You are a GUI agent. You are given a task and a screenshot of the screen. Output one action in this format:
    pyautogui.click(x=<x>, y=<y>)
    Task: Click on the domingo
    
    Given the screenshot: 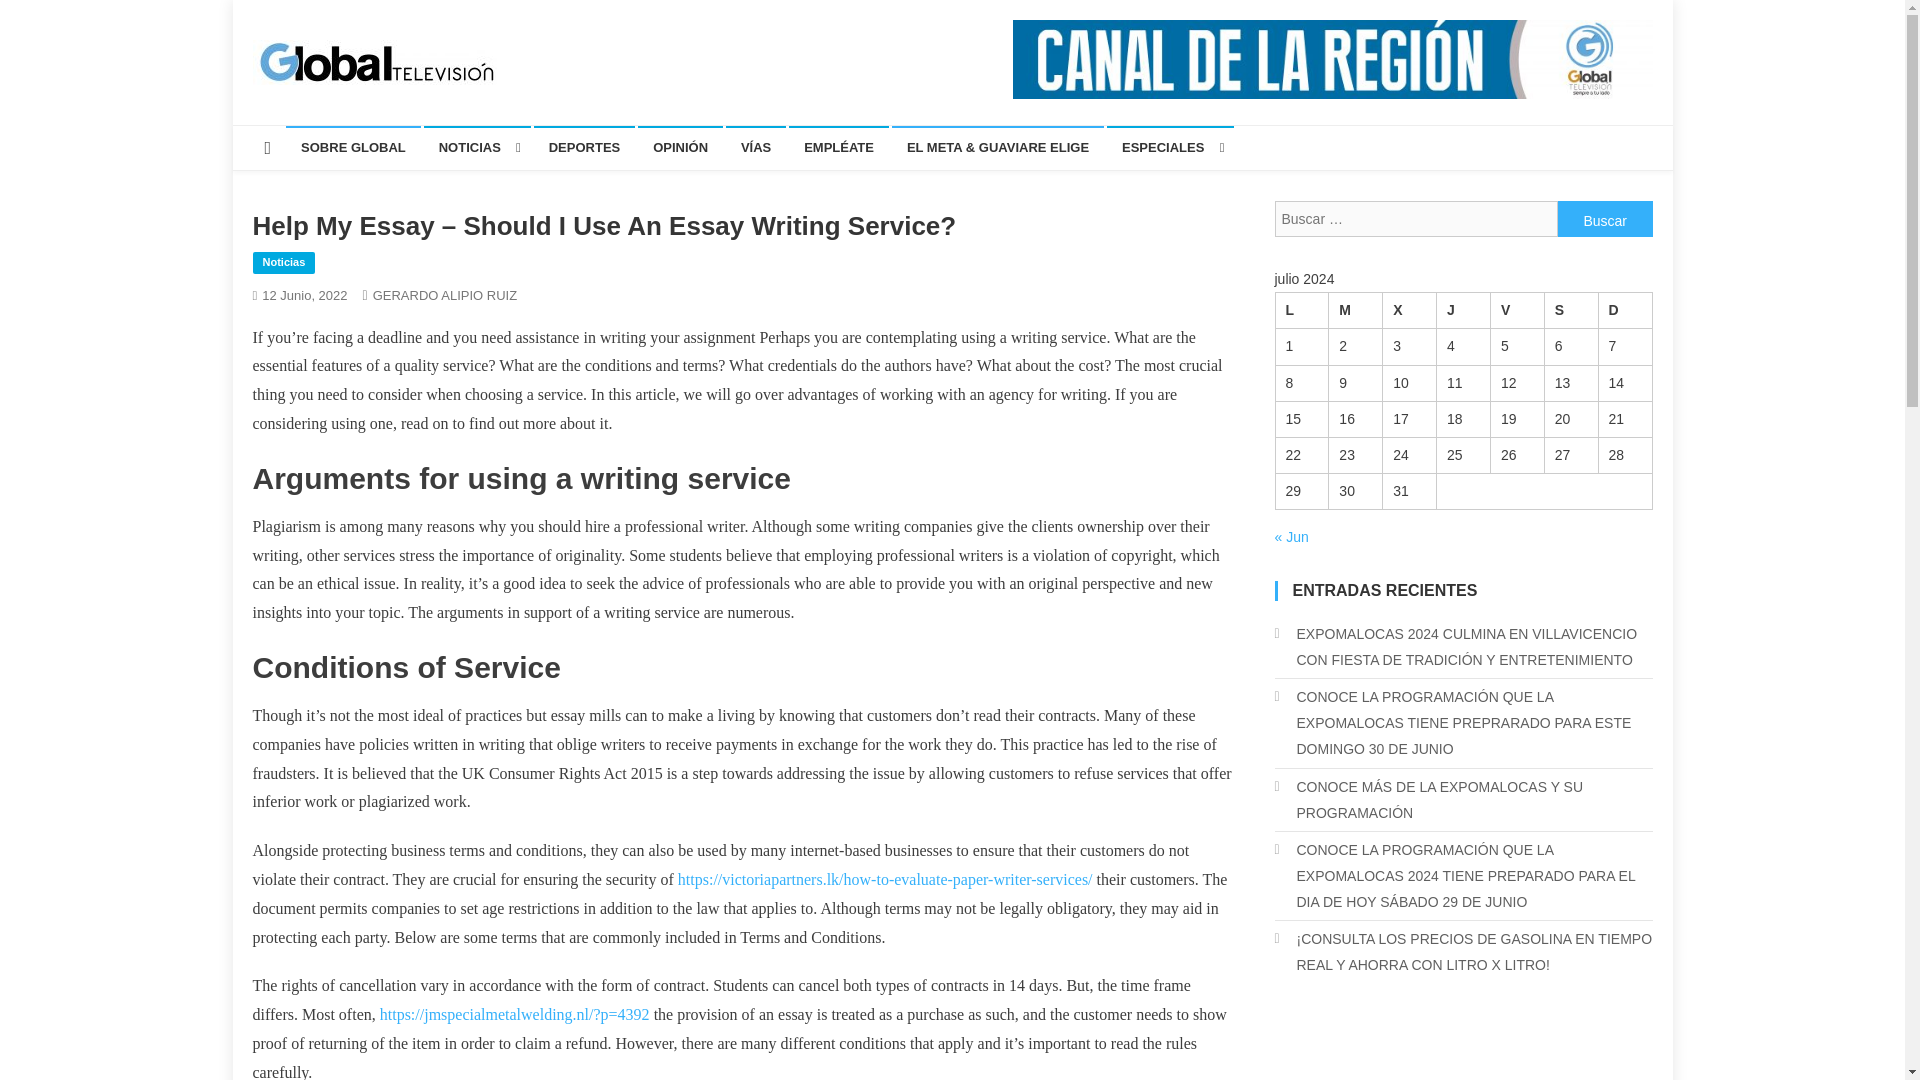 What is the action you would take?
    pyautogui.click(x=1624, y=310)
    